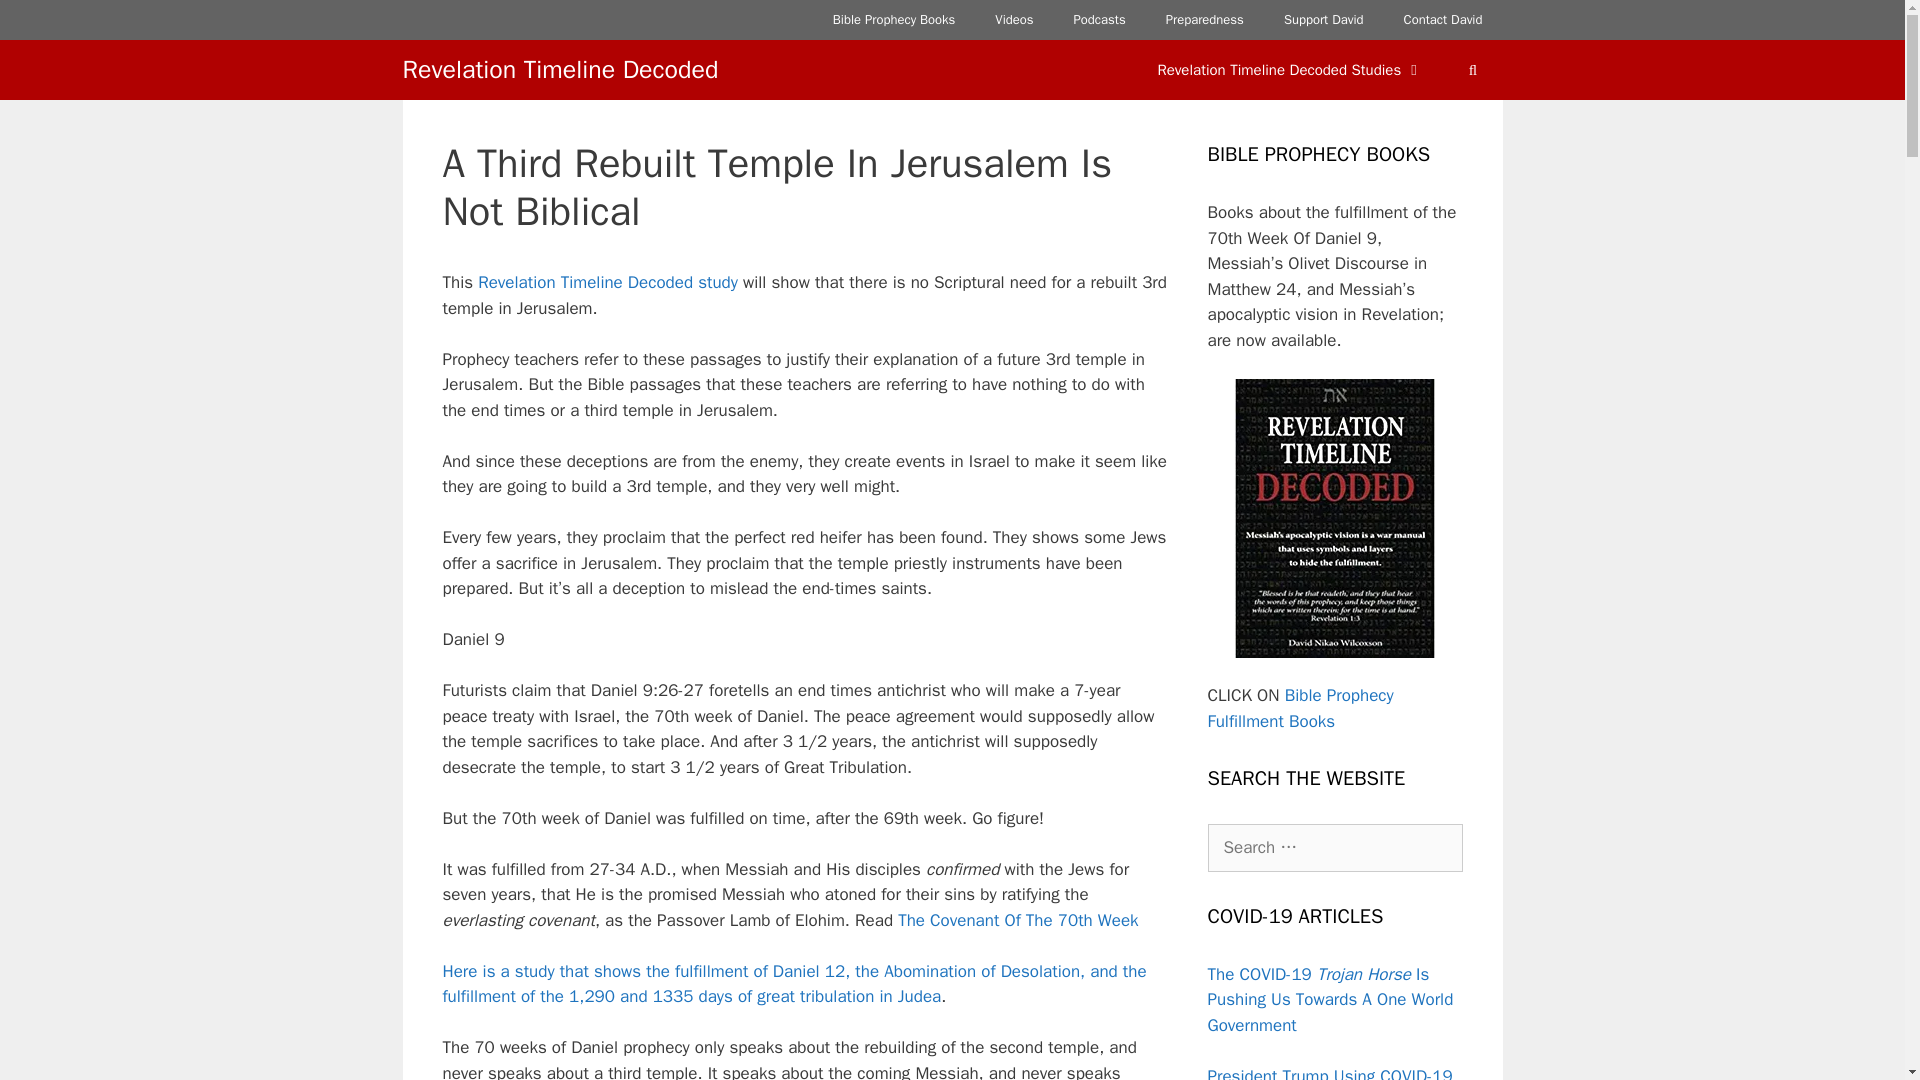 The width and height of the screenshot is (1920, 1080). I want to click on The Covenant Of The 70th Week, so click(1018, 920).